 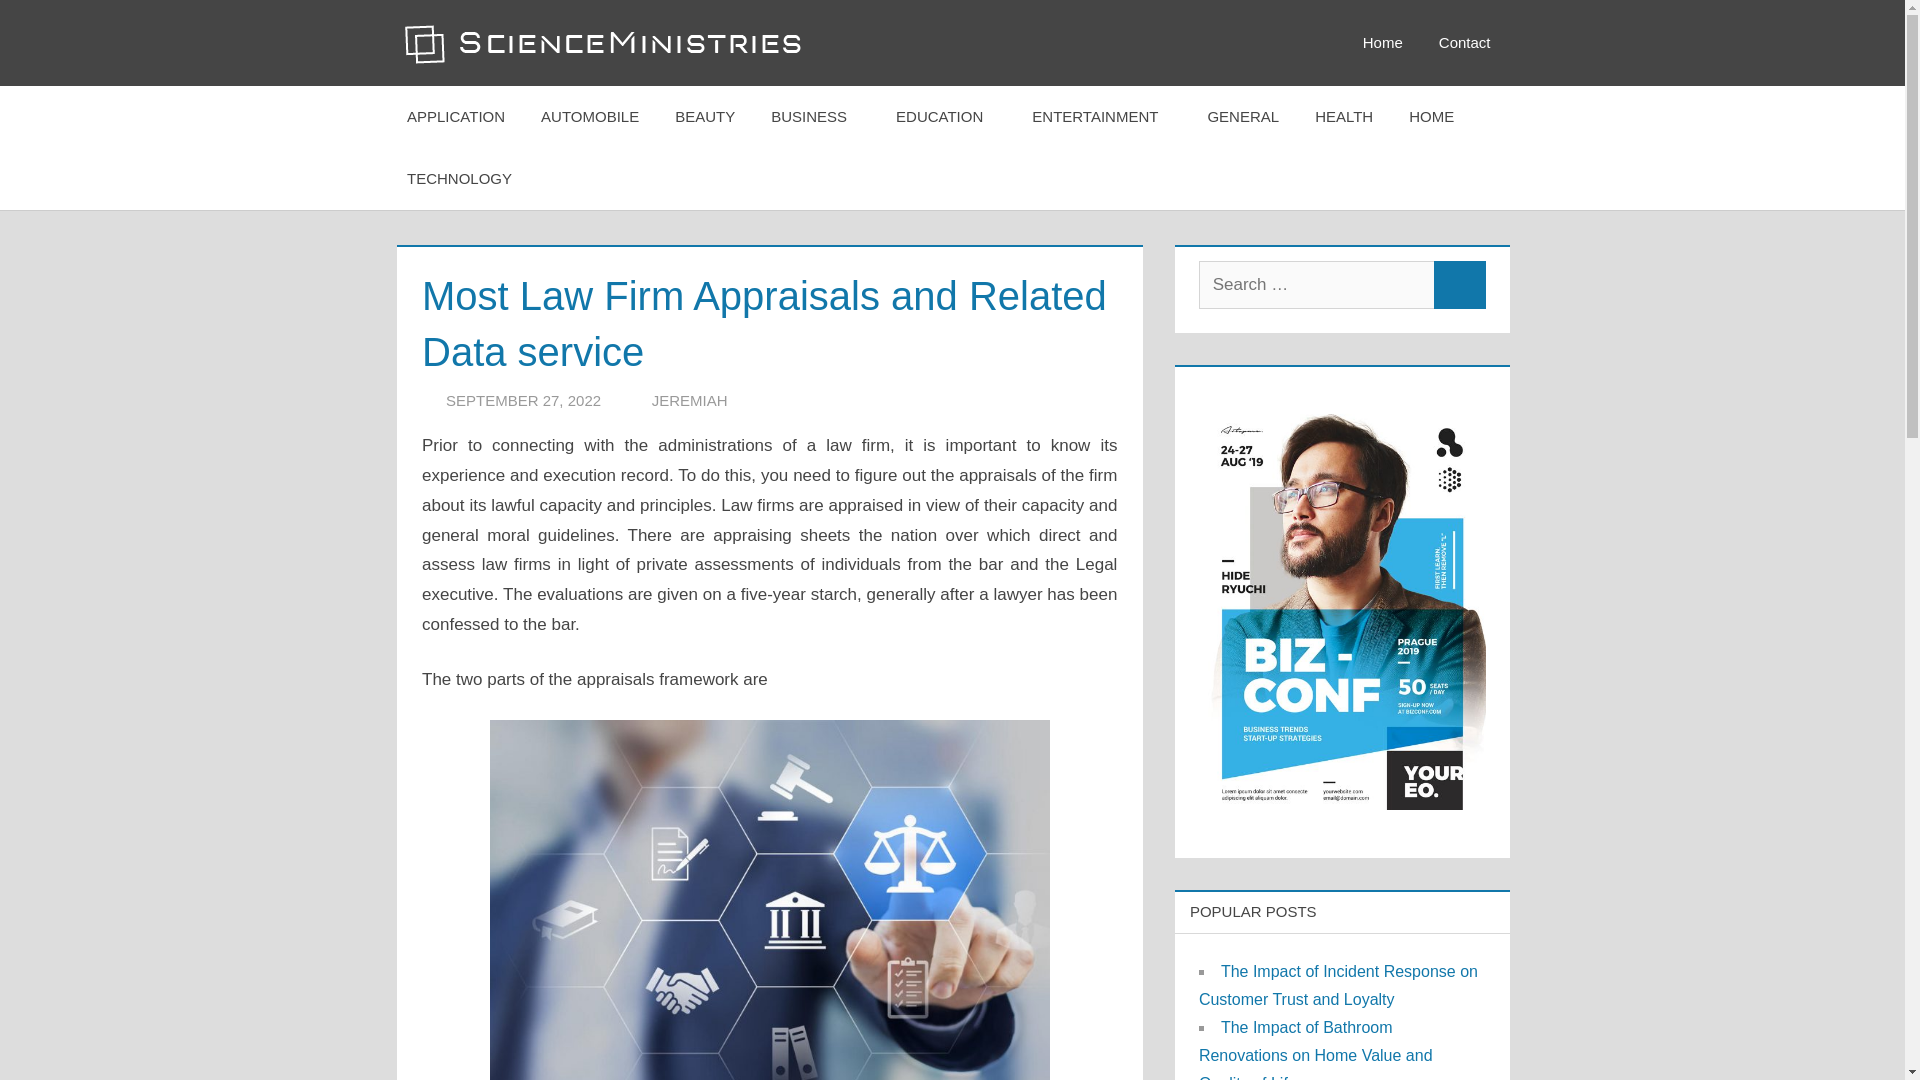 I want to click on AUTOMOBILE, so click(x=589, y=116).